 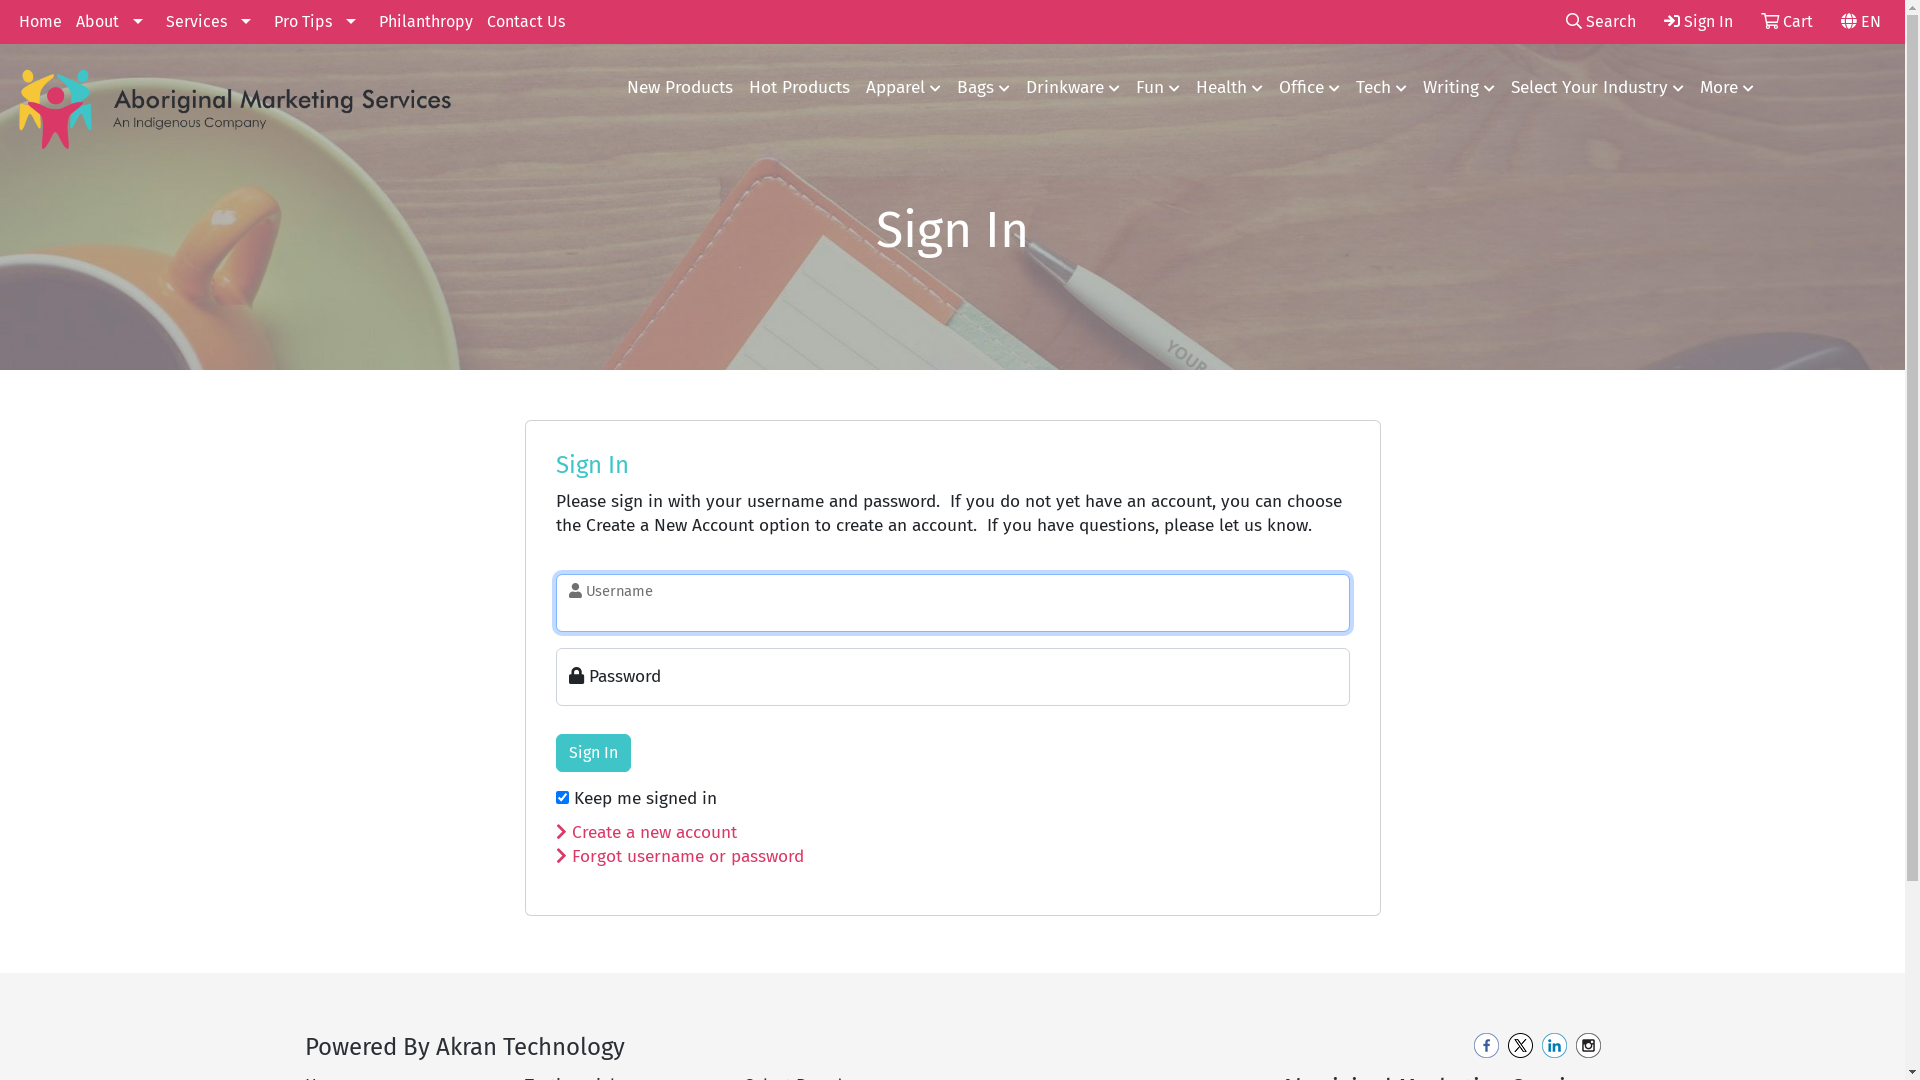 I want to click on Hot Products, so click(x=800, y=88).